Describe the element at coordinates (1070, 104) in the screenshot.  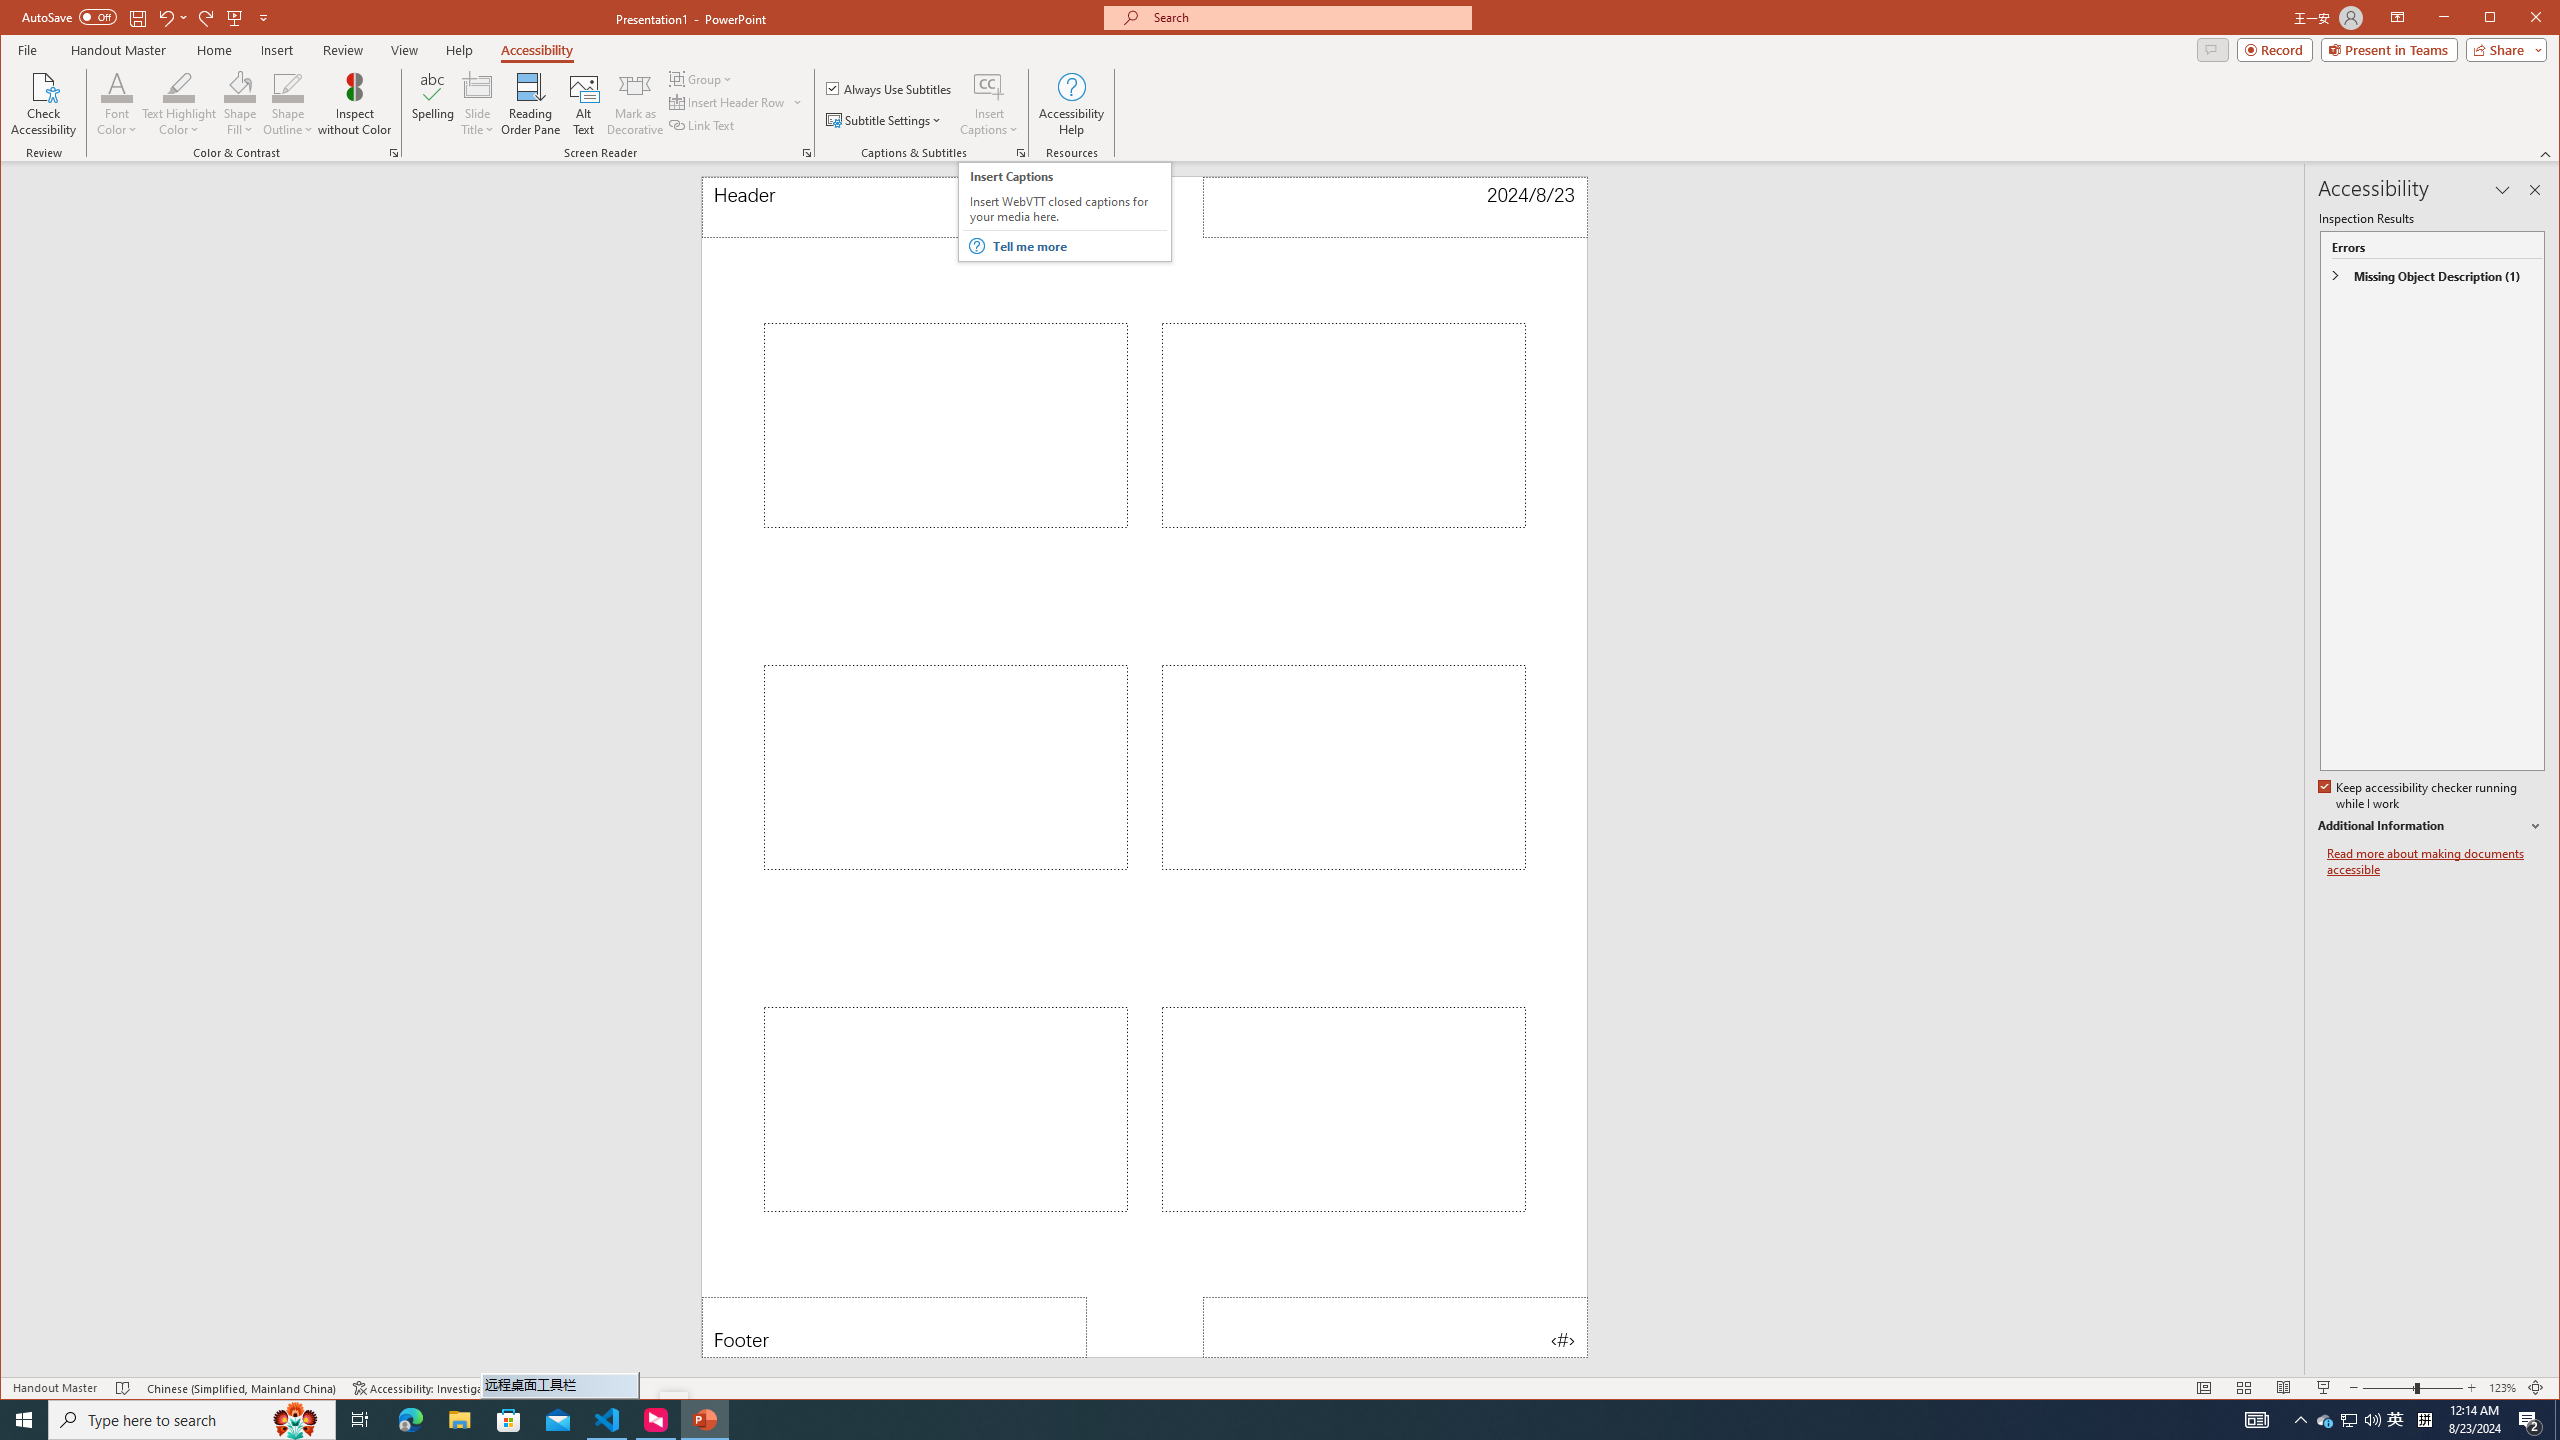
I see `Accessibility Help` at that location.